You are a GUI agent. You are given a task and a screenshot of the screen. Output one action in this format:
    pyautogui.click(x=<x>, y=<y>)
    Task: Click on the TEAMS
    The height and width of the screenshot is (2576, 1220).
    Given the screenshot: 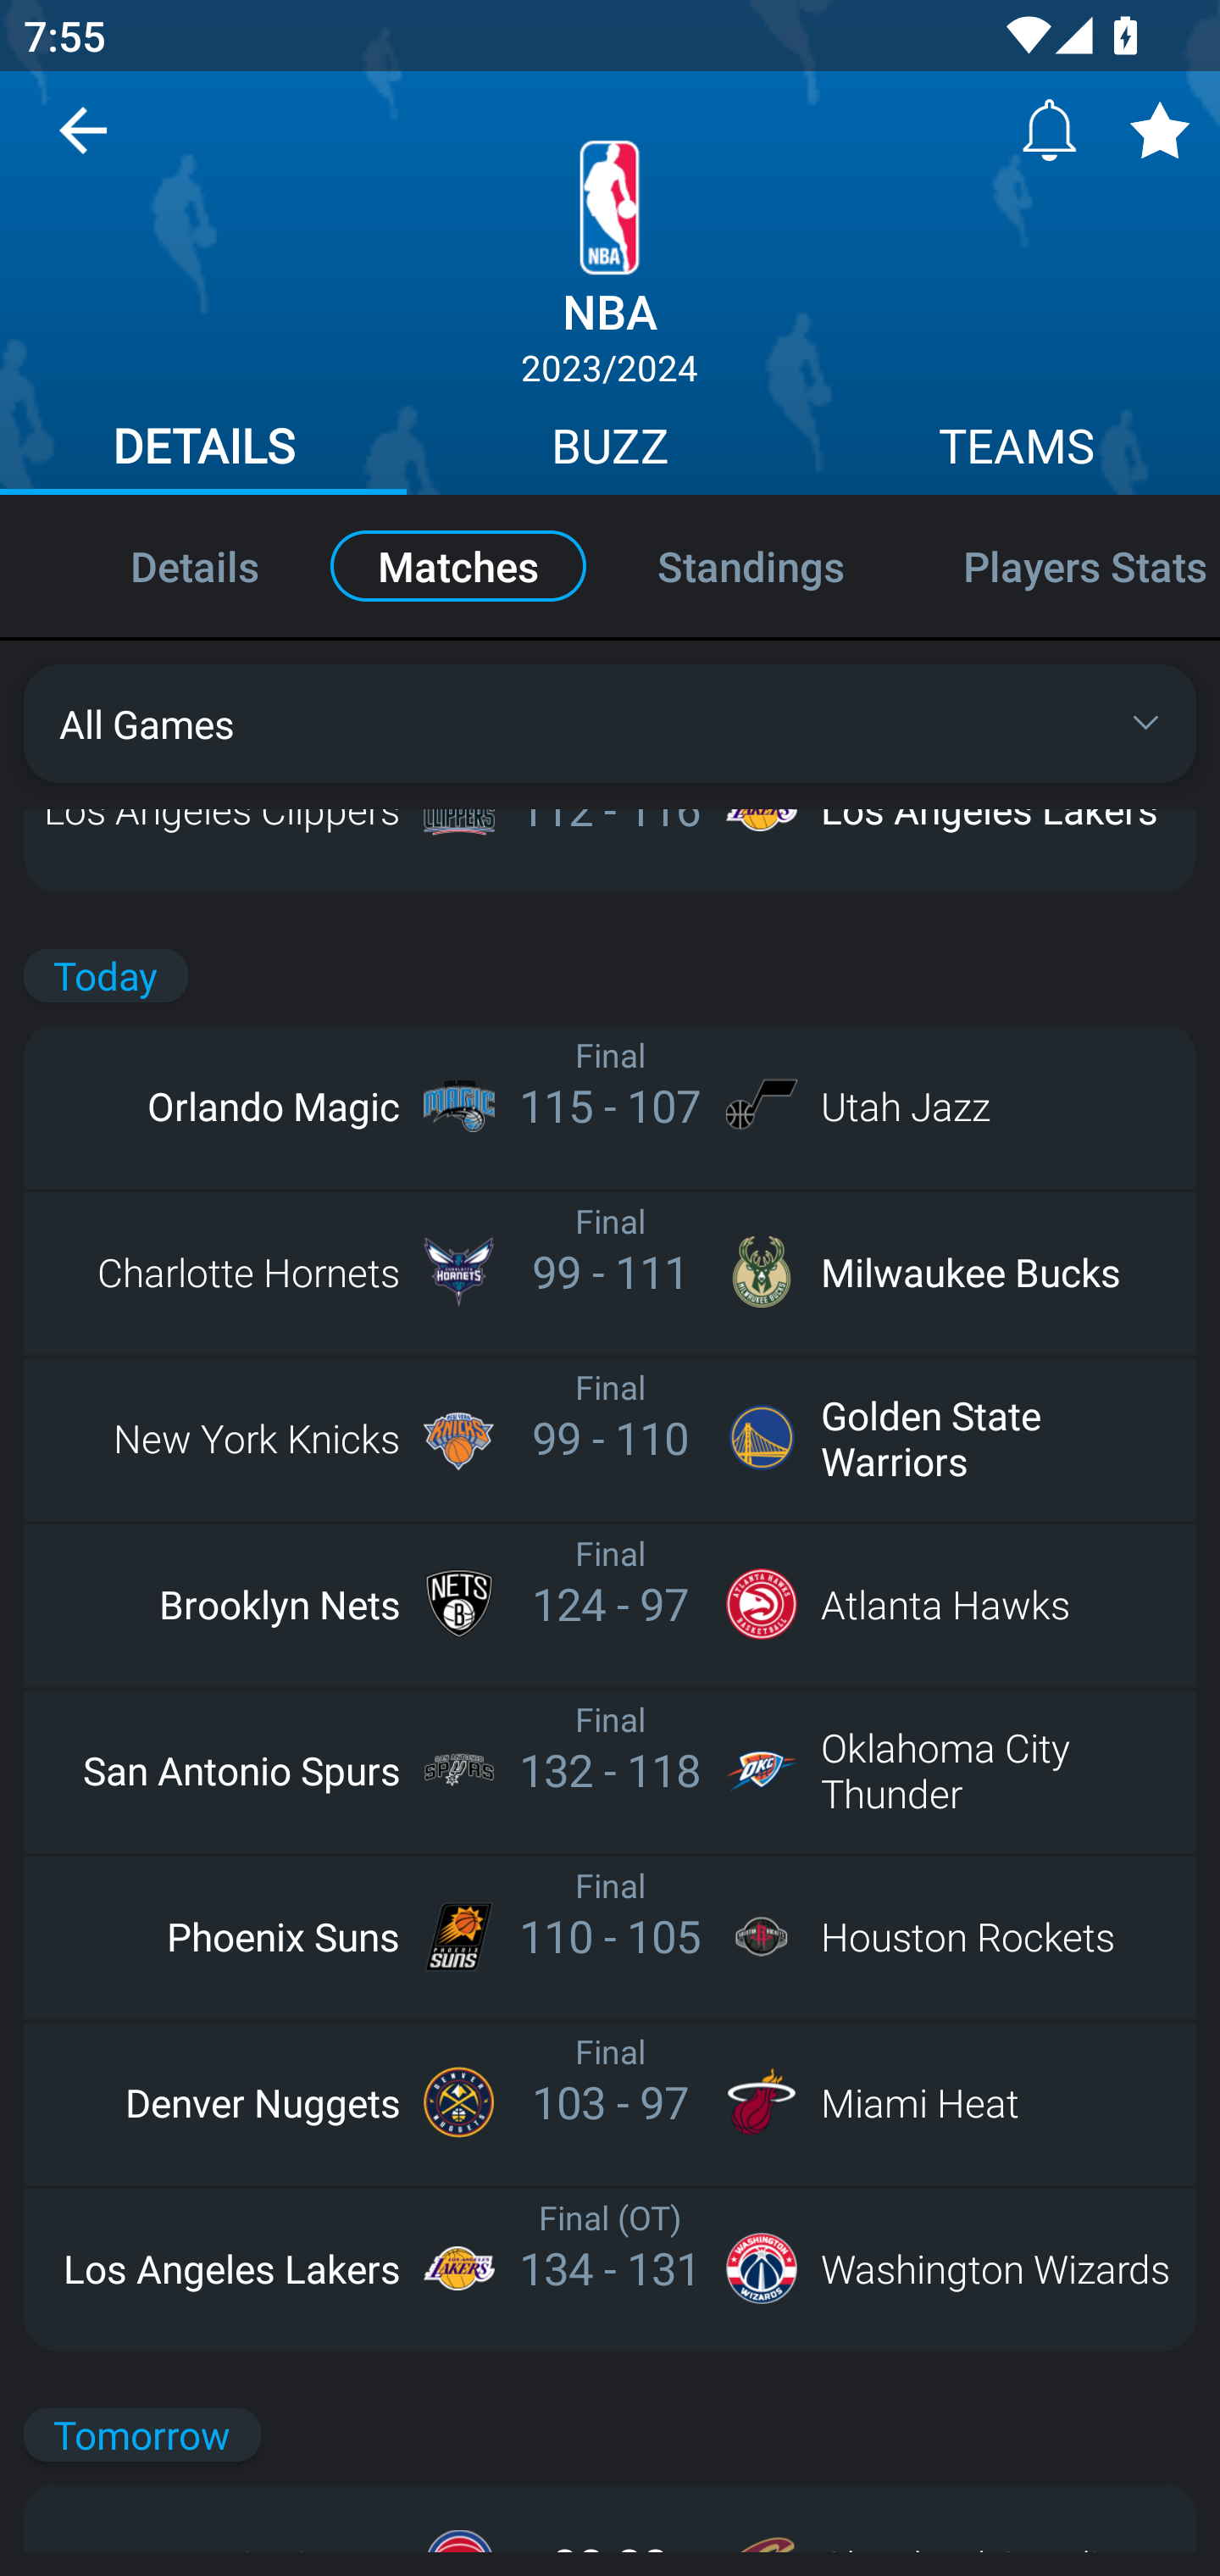 What is the action you would take?
    pyautogui.click(x=1017, y=451)
    